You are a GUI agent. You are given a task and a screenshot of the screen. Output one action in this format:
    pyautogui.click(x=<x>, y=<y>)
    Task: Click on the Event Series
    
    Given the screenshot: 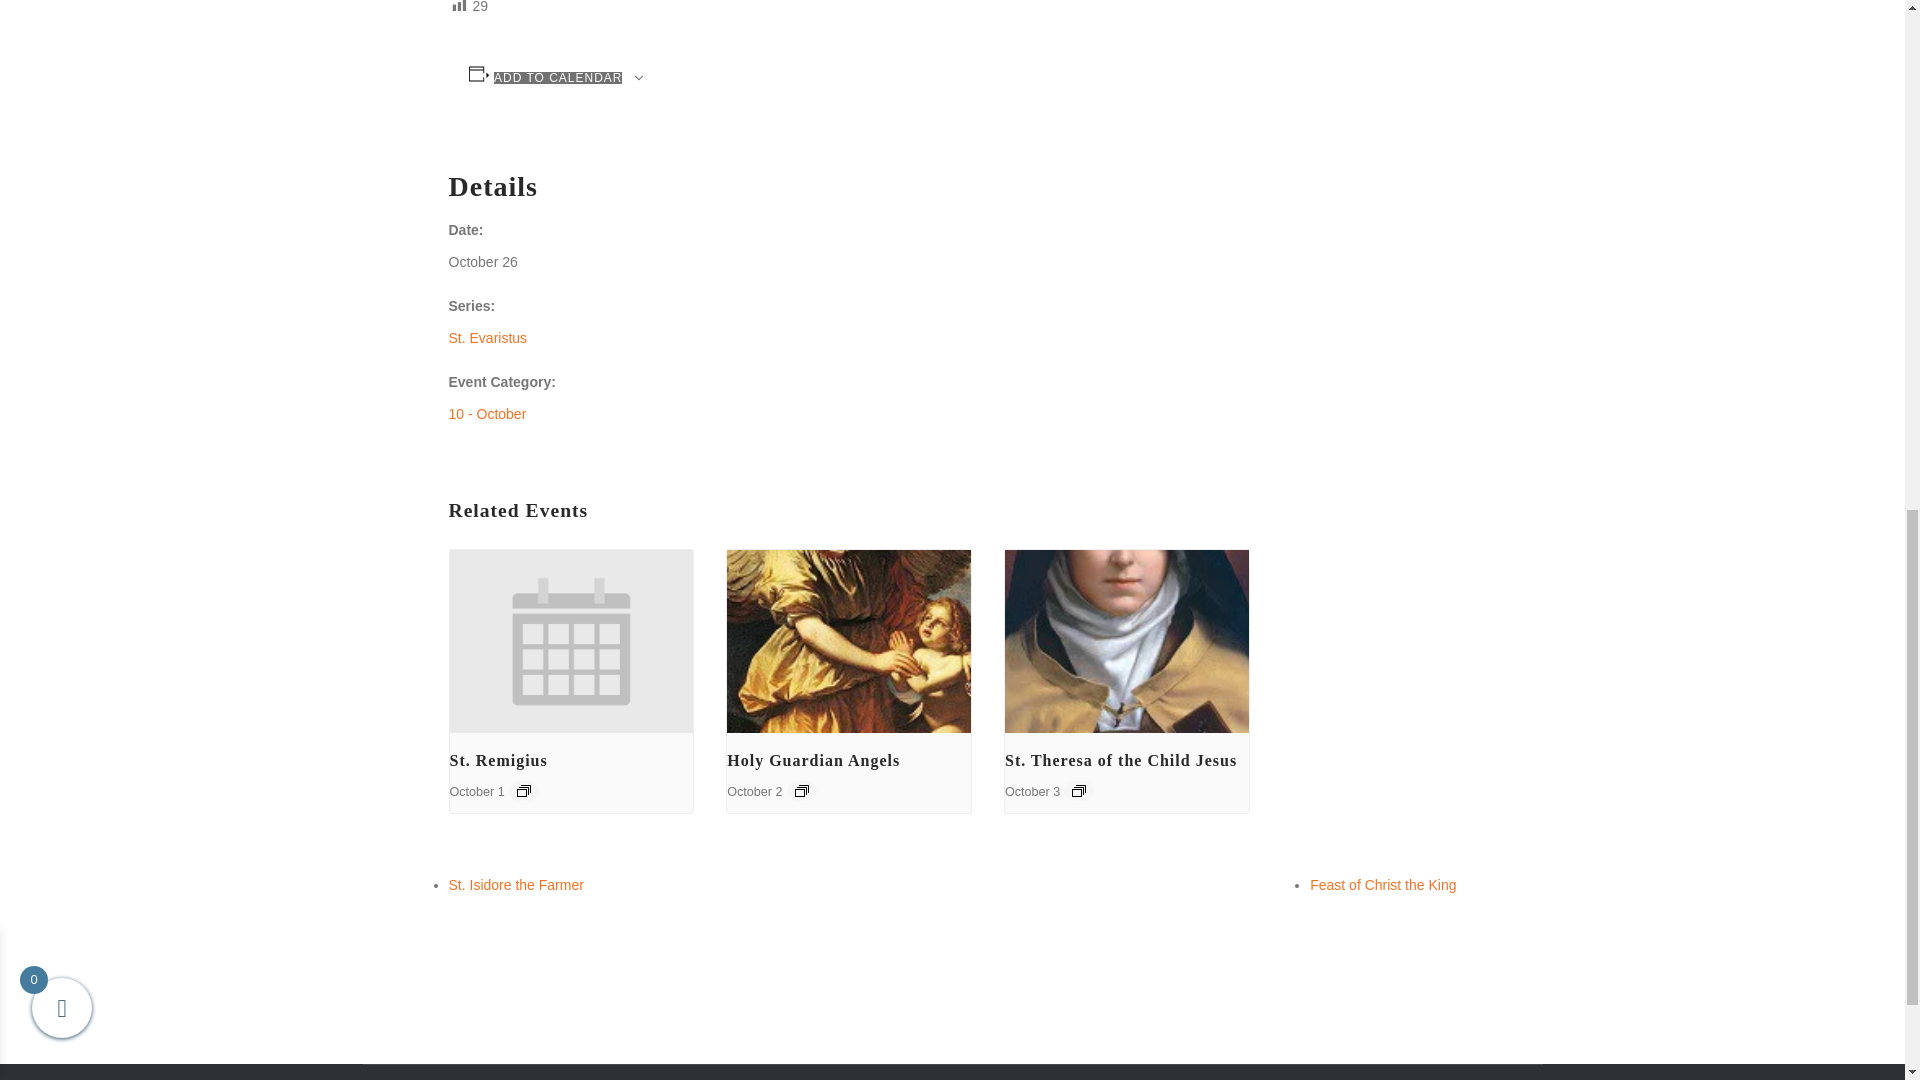 What is the action you would take?
    pyautogui.click(x=1078, y=791)
    